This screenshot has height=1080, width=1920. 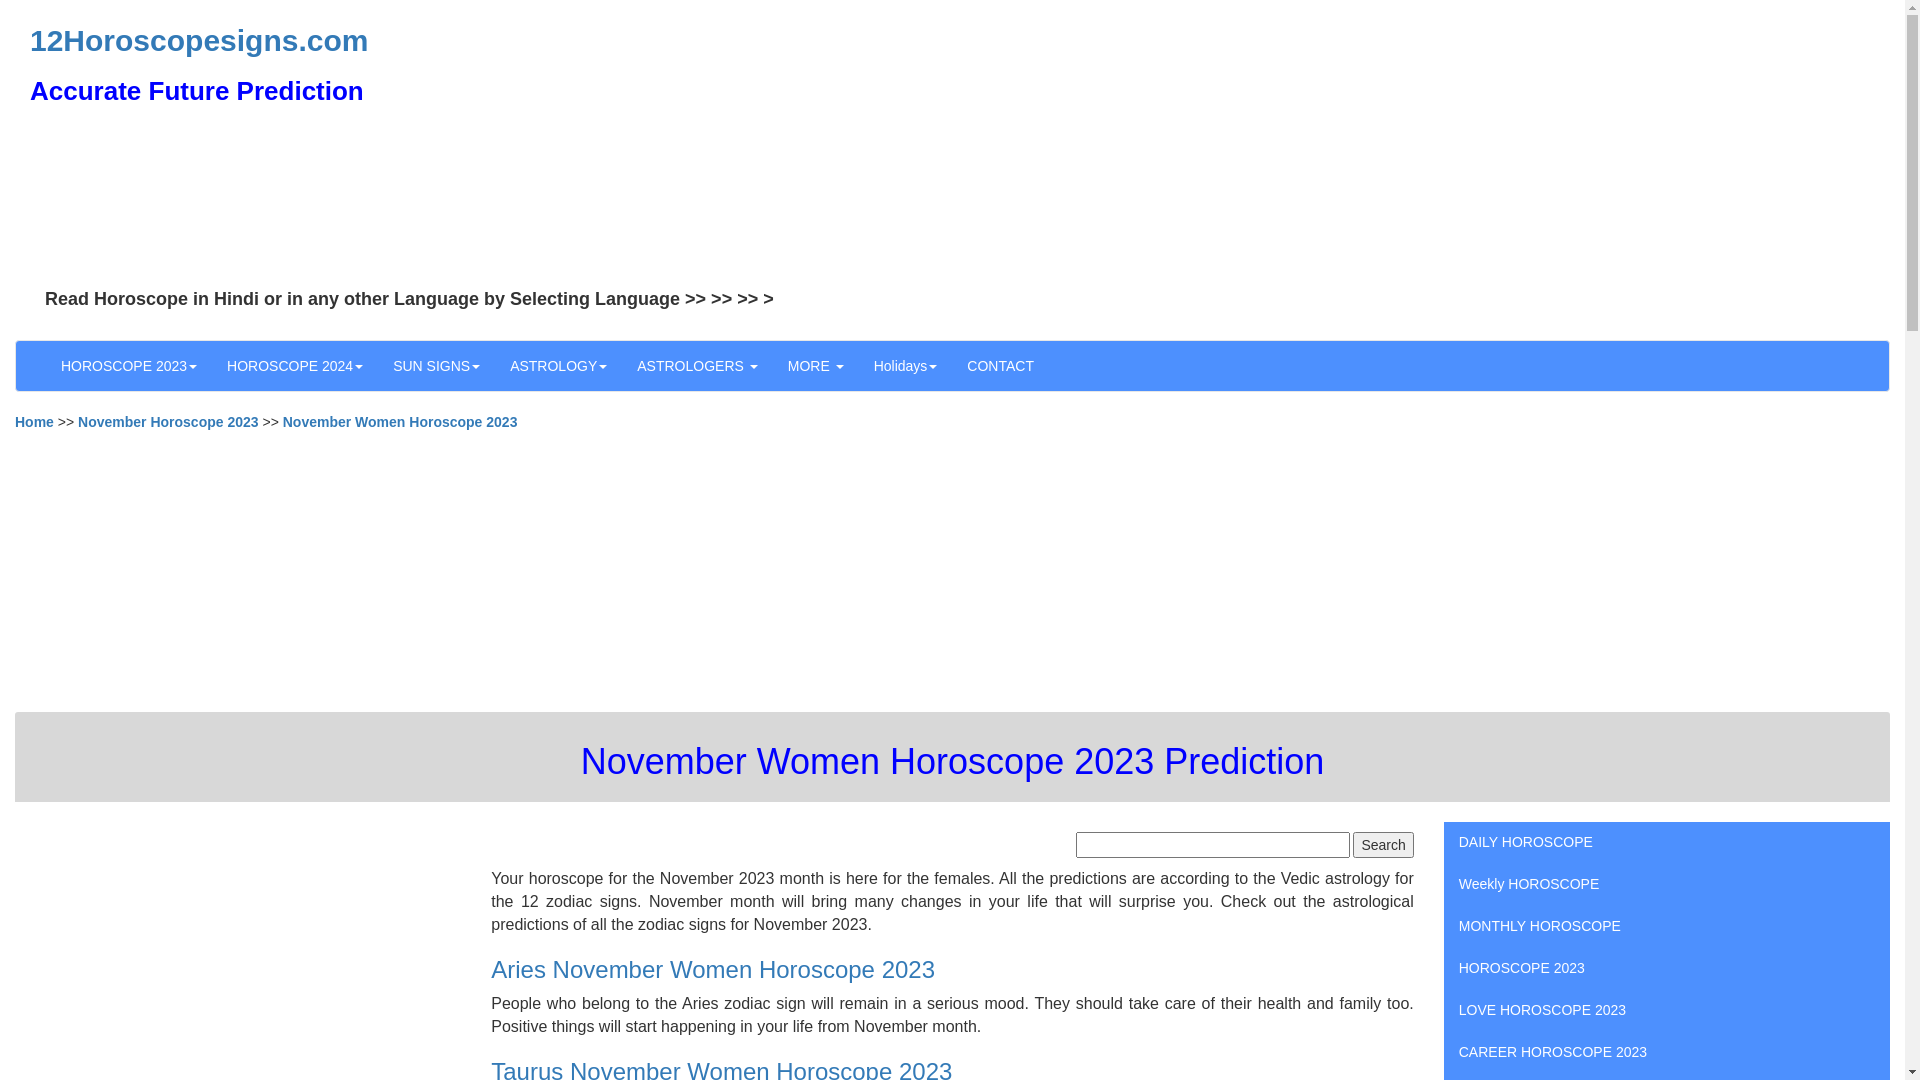 I want to click on Search, so click(x=1383, y=845).